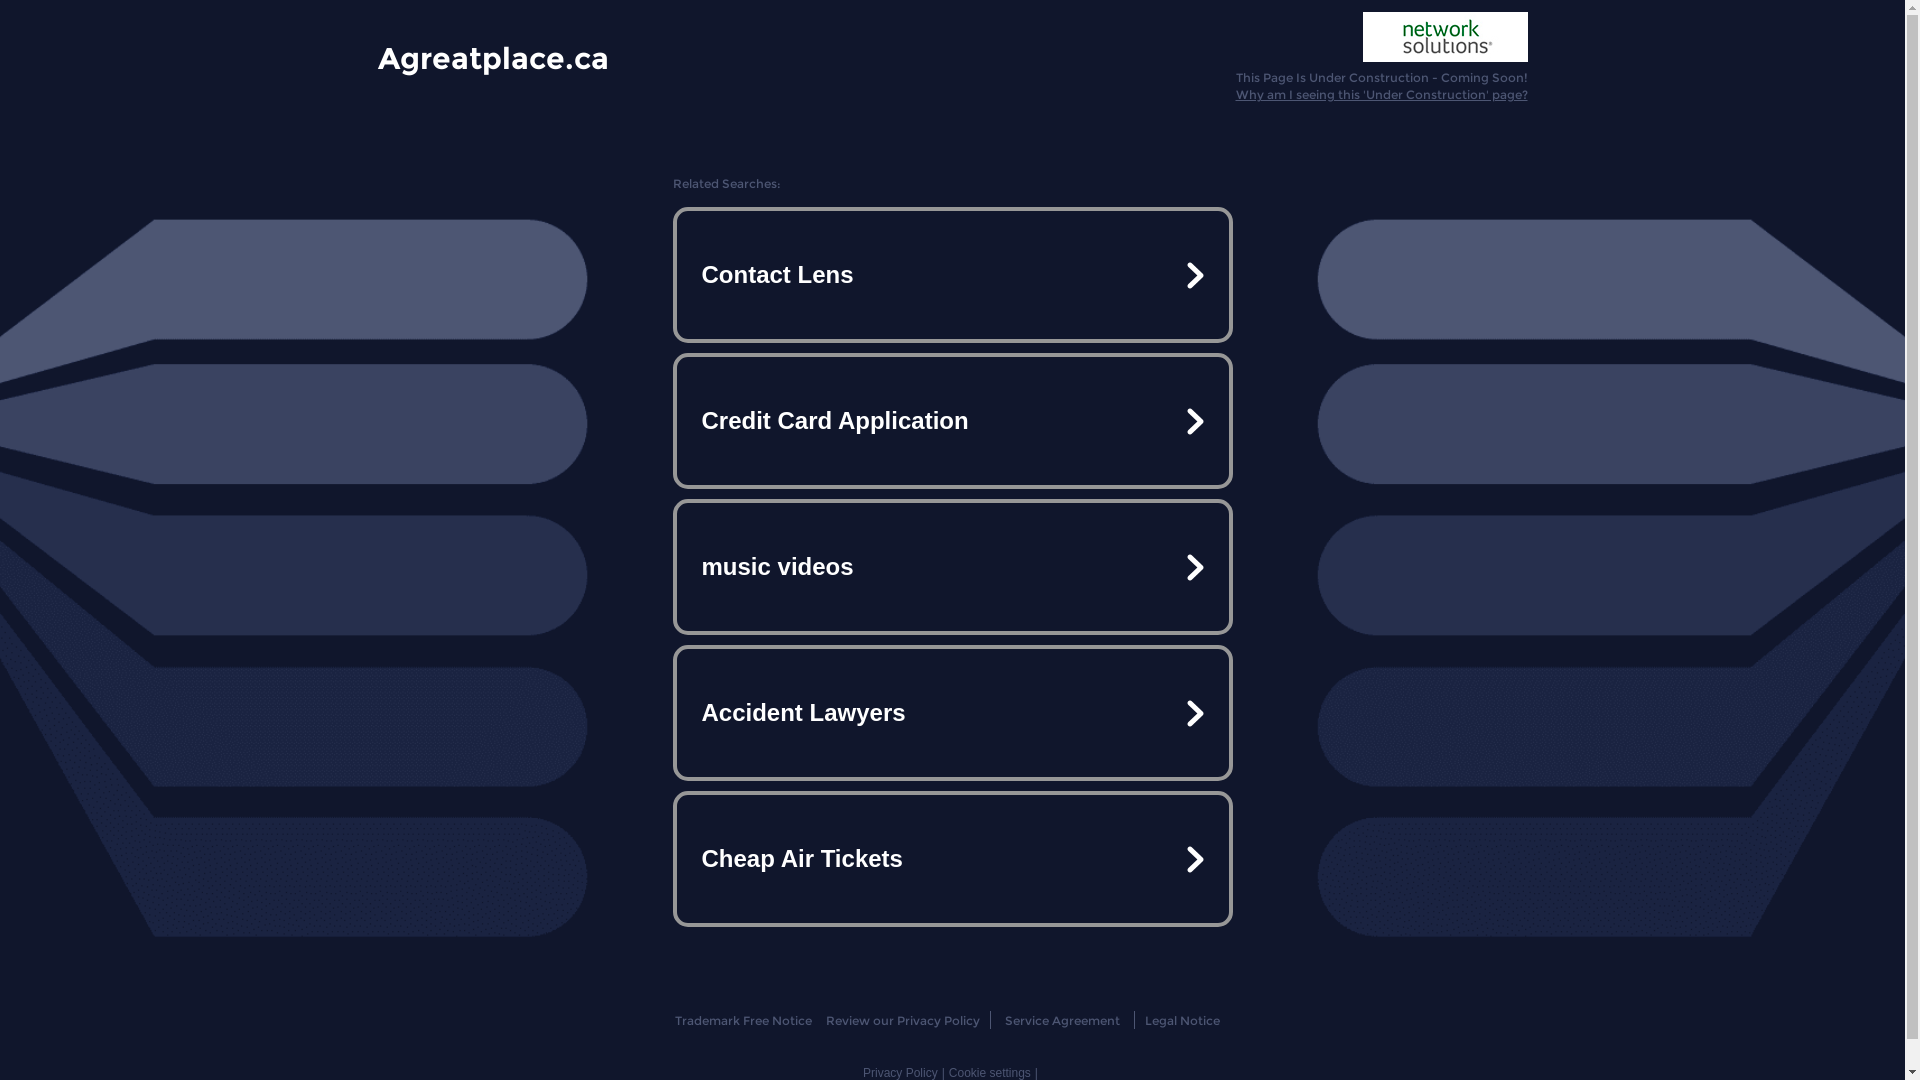 This screenshot has width=1920, height=1080. Describe the element at coordinates (1182, 1020) in the screenshot. I see `Legal Notice` at that location.